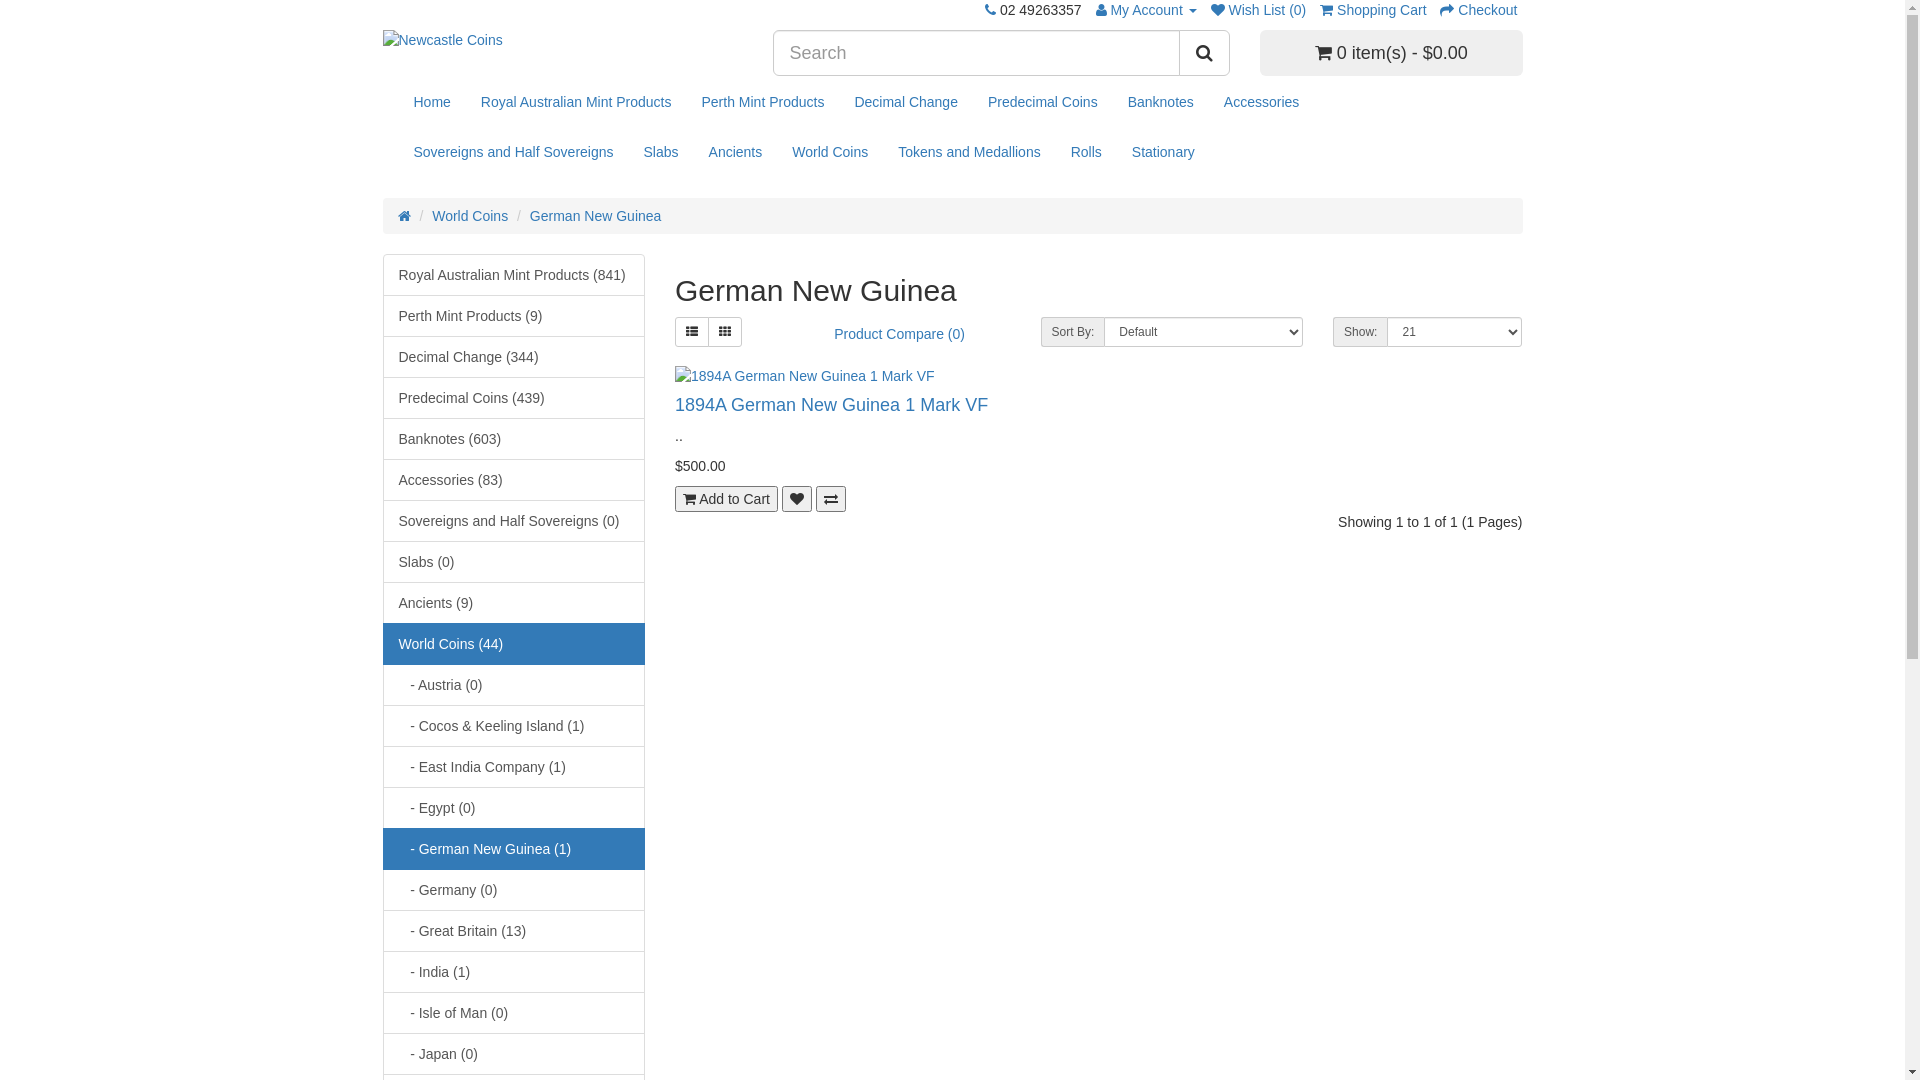  What do you see at coordinates (1262, 102) in the screenshot?
I see `Accessories` at bounding box center [1262, 102].